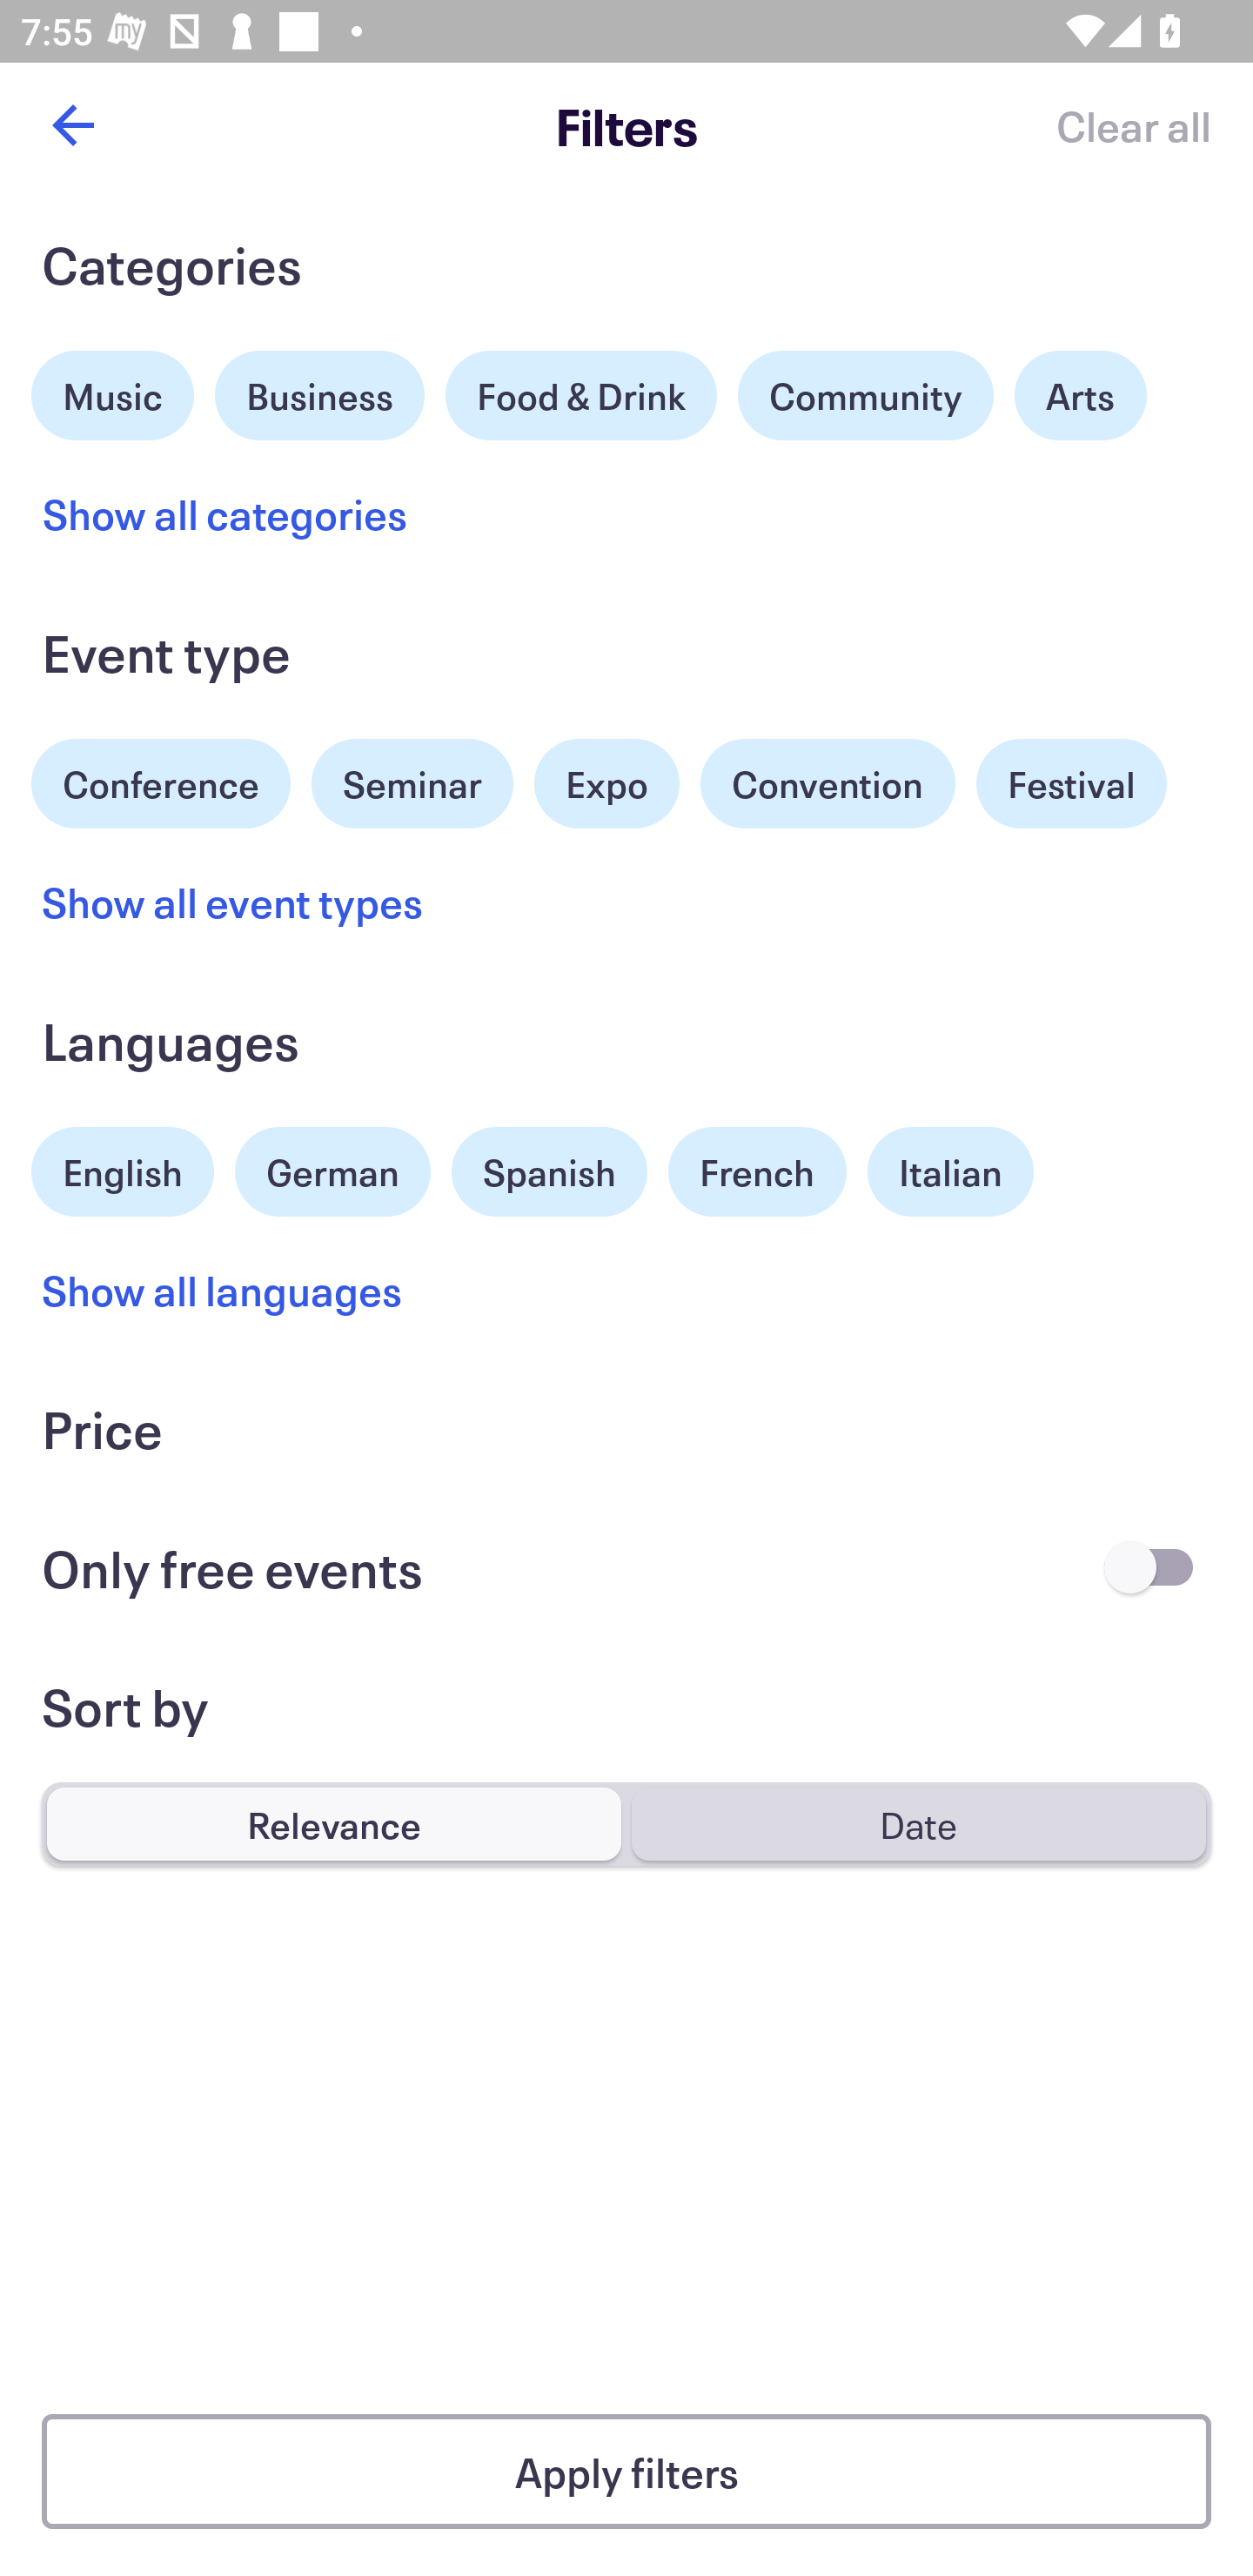 The image size is (1253, 2576). What do you see at coordinates (950, 1171) in the screenshot?
I see `Italian` at bounding box center [950, 1171].